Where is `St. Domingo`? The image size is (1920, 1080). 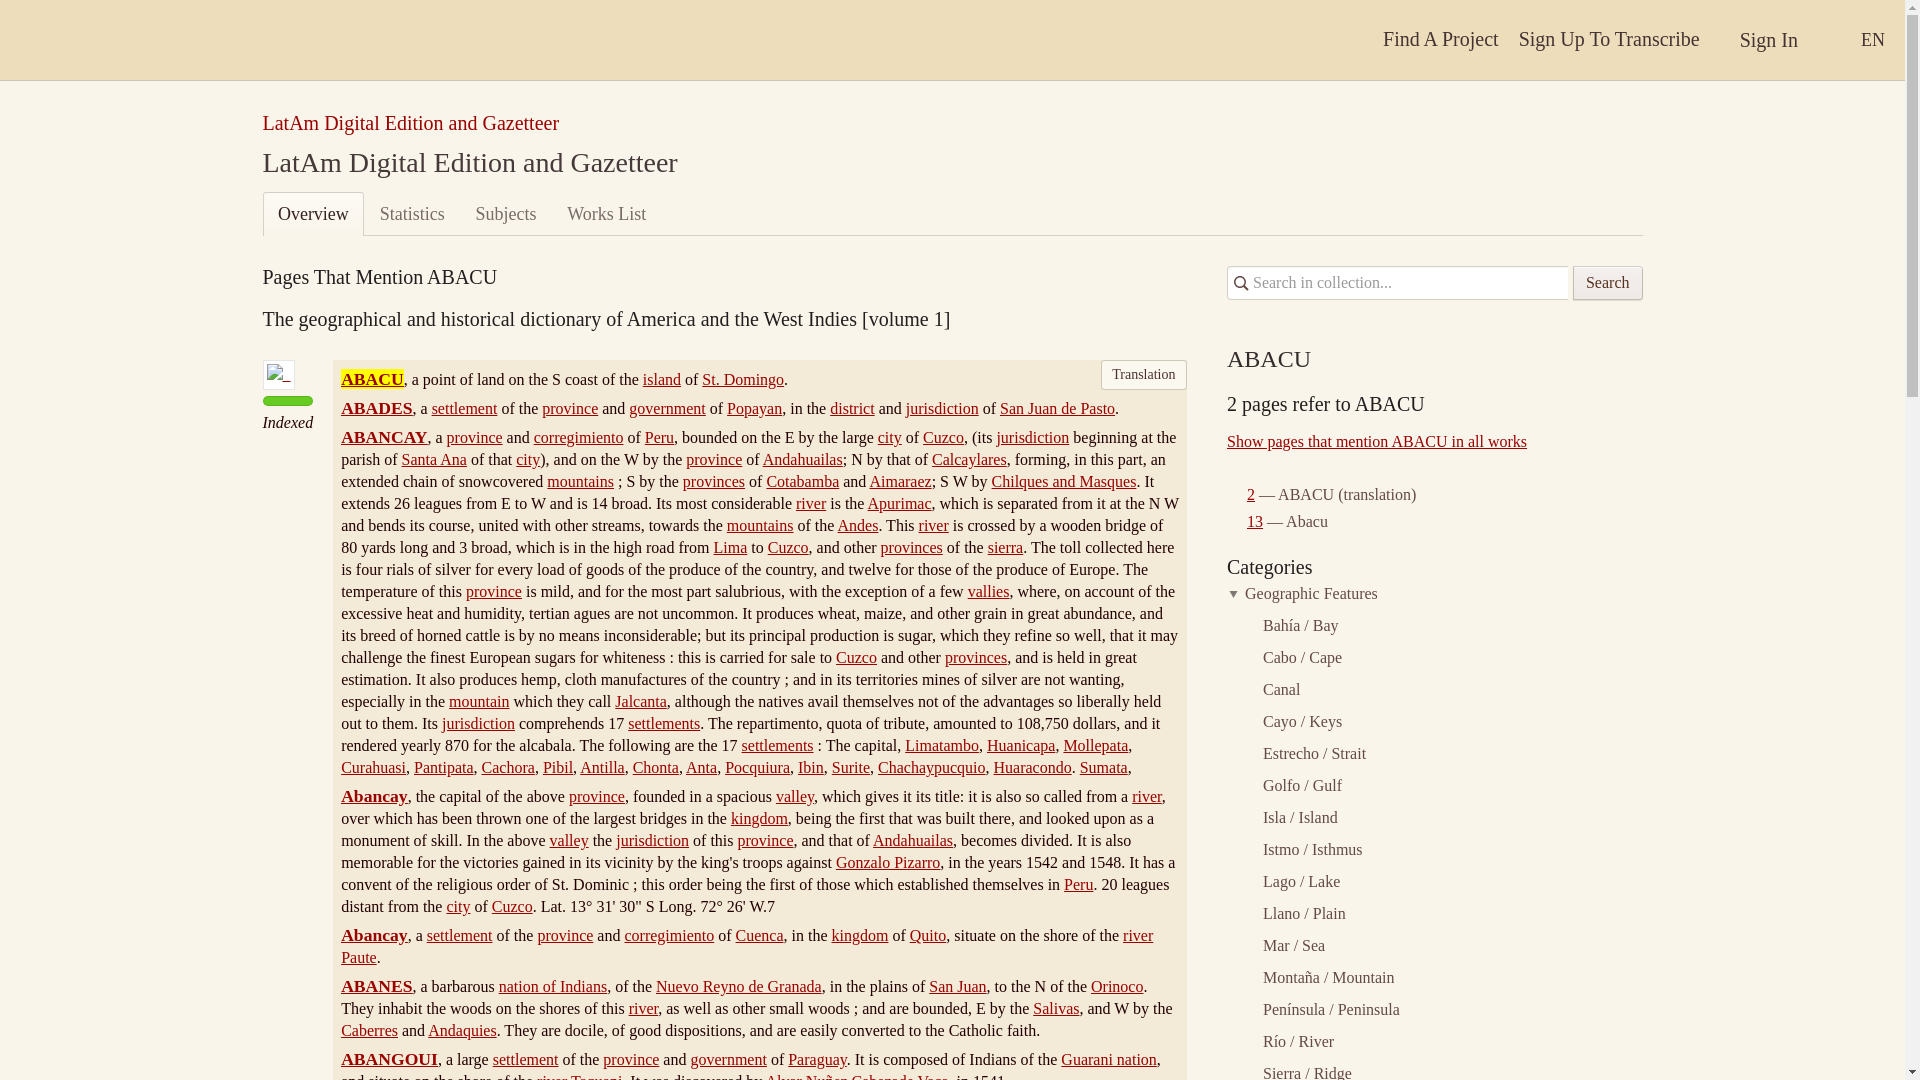 St. Domingo is located at coordinates (742, 379).